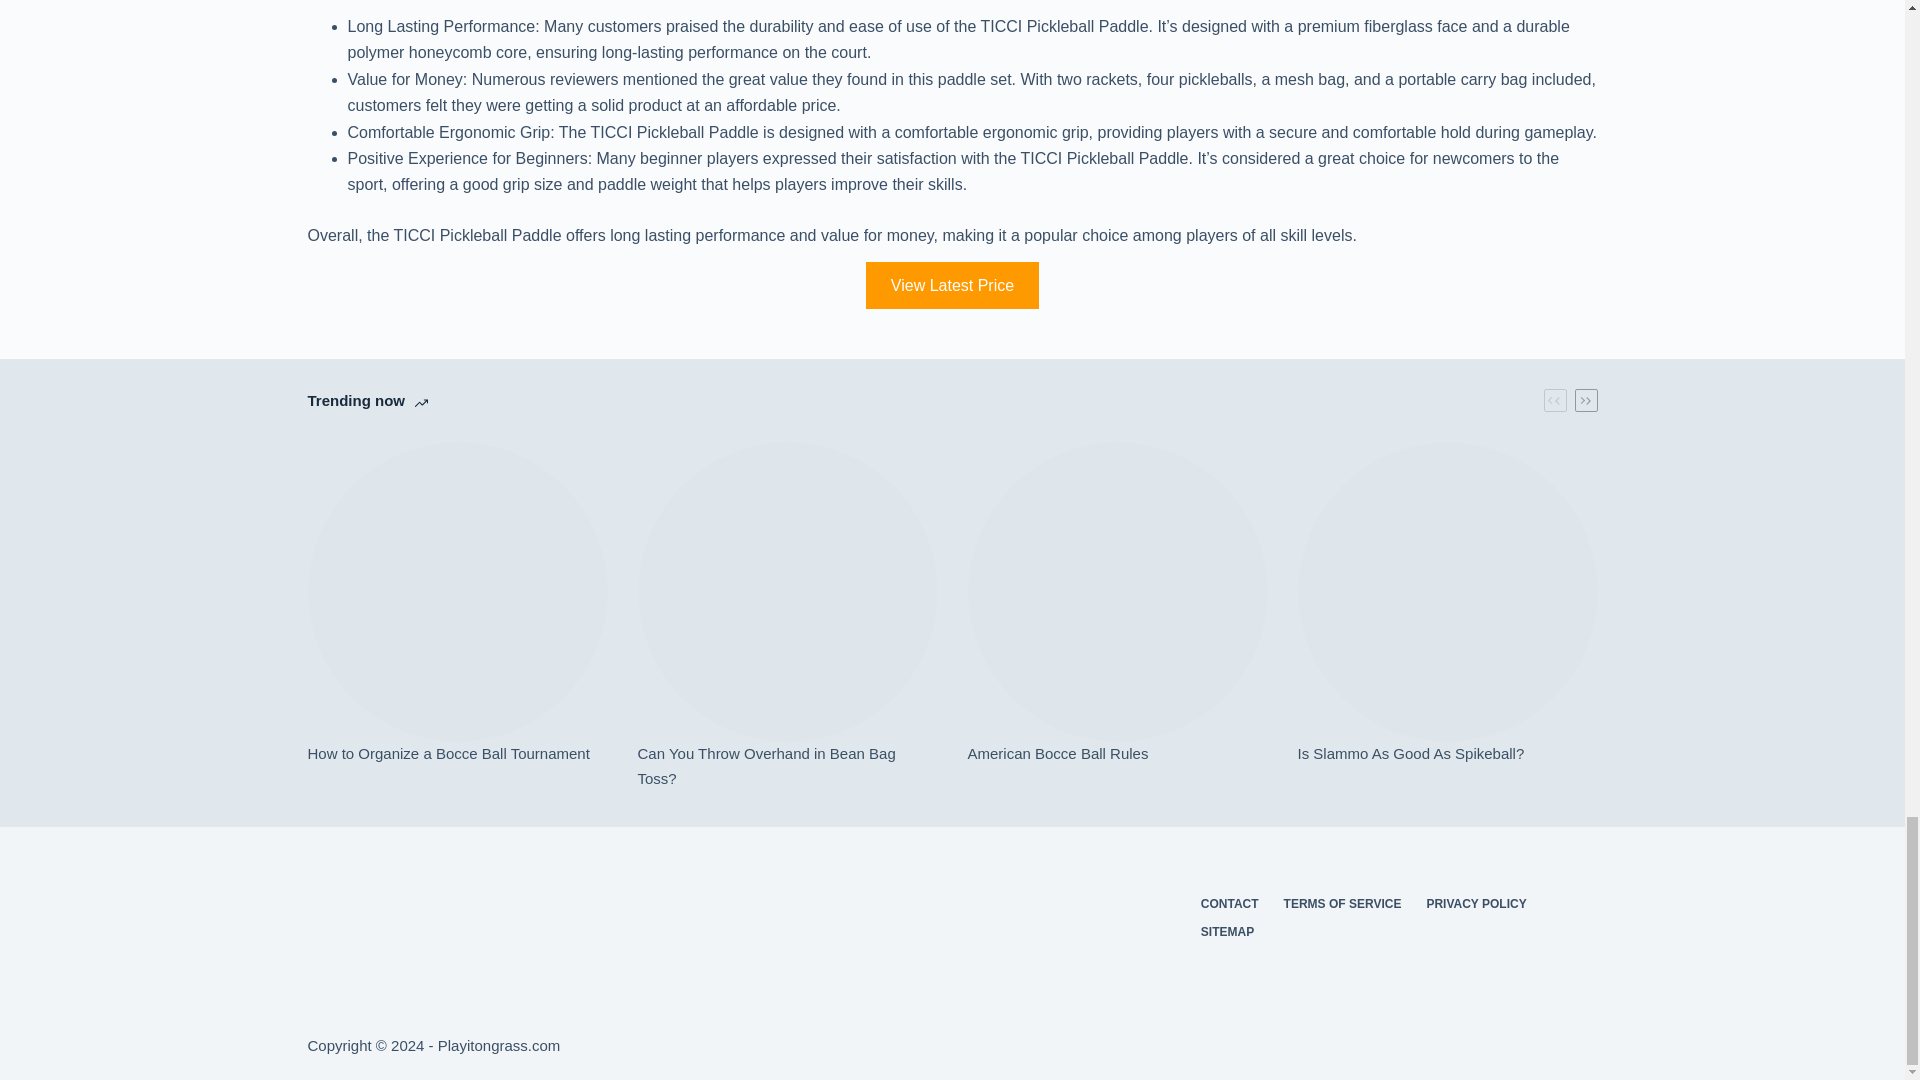 The width and height of the screenshot is (1920, 1080). Describe the element at coordinates (952, 285) in the screenshot. I see `View Latest Price` at that location.